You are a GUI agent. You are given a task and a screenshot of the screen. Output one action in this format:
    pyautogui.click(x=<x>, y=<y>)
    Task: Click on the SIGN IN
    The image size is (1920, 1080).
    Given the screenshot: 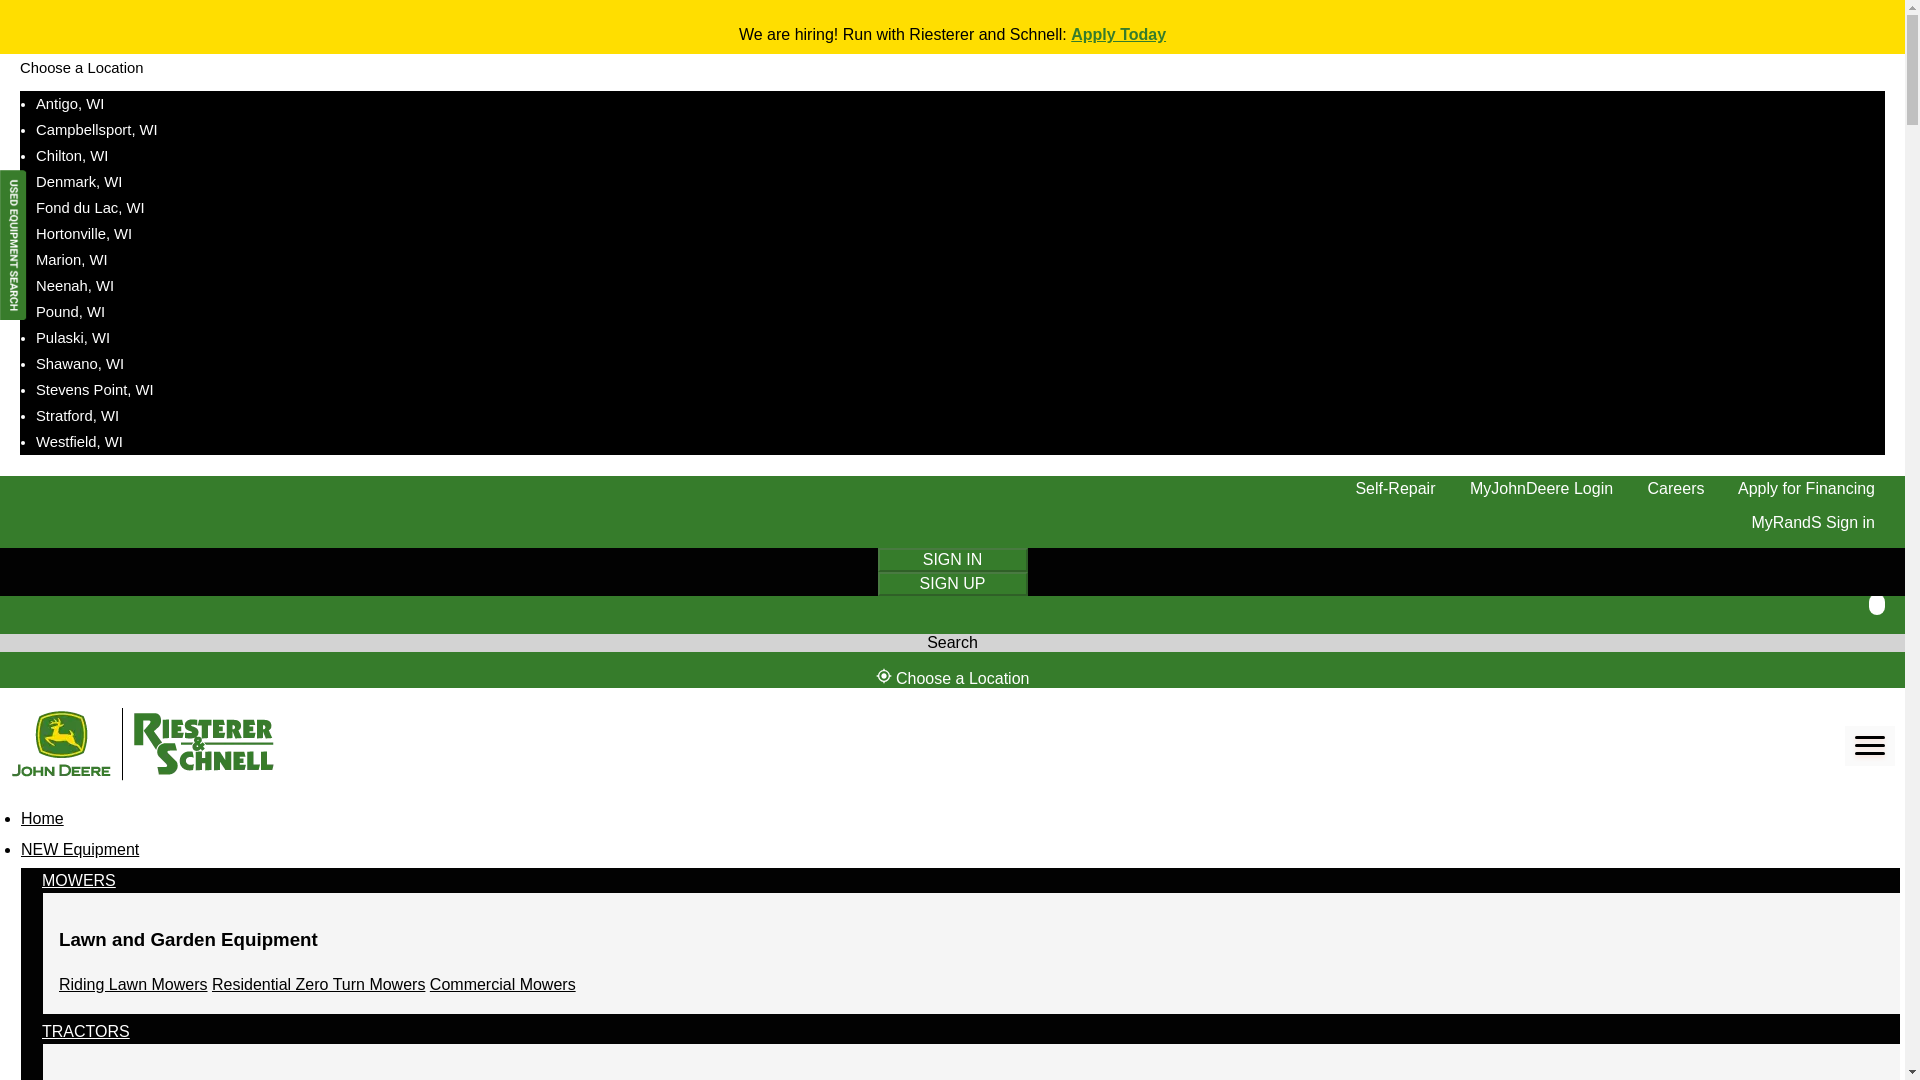 What is the action you would take?
    pyautogui.click(x=952, y=559)
    